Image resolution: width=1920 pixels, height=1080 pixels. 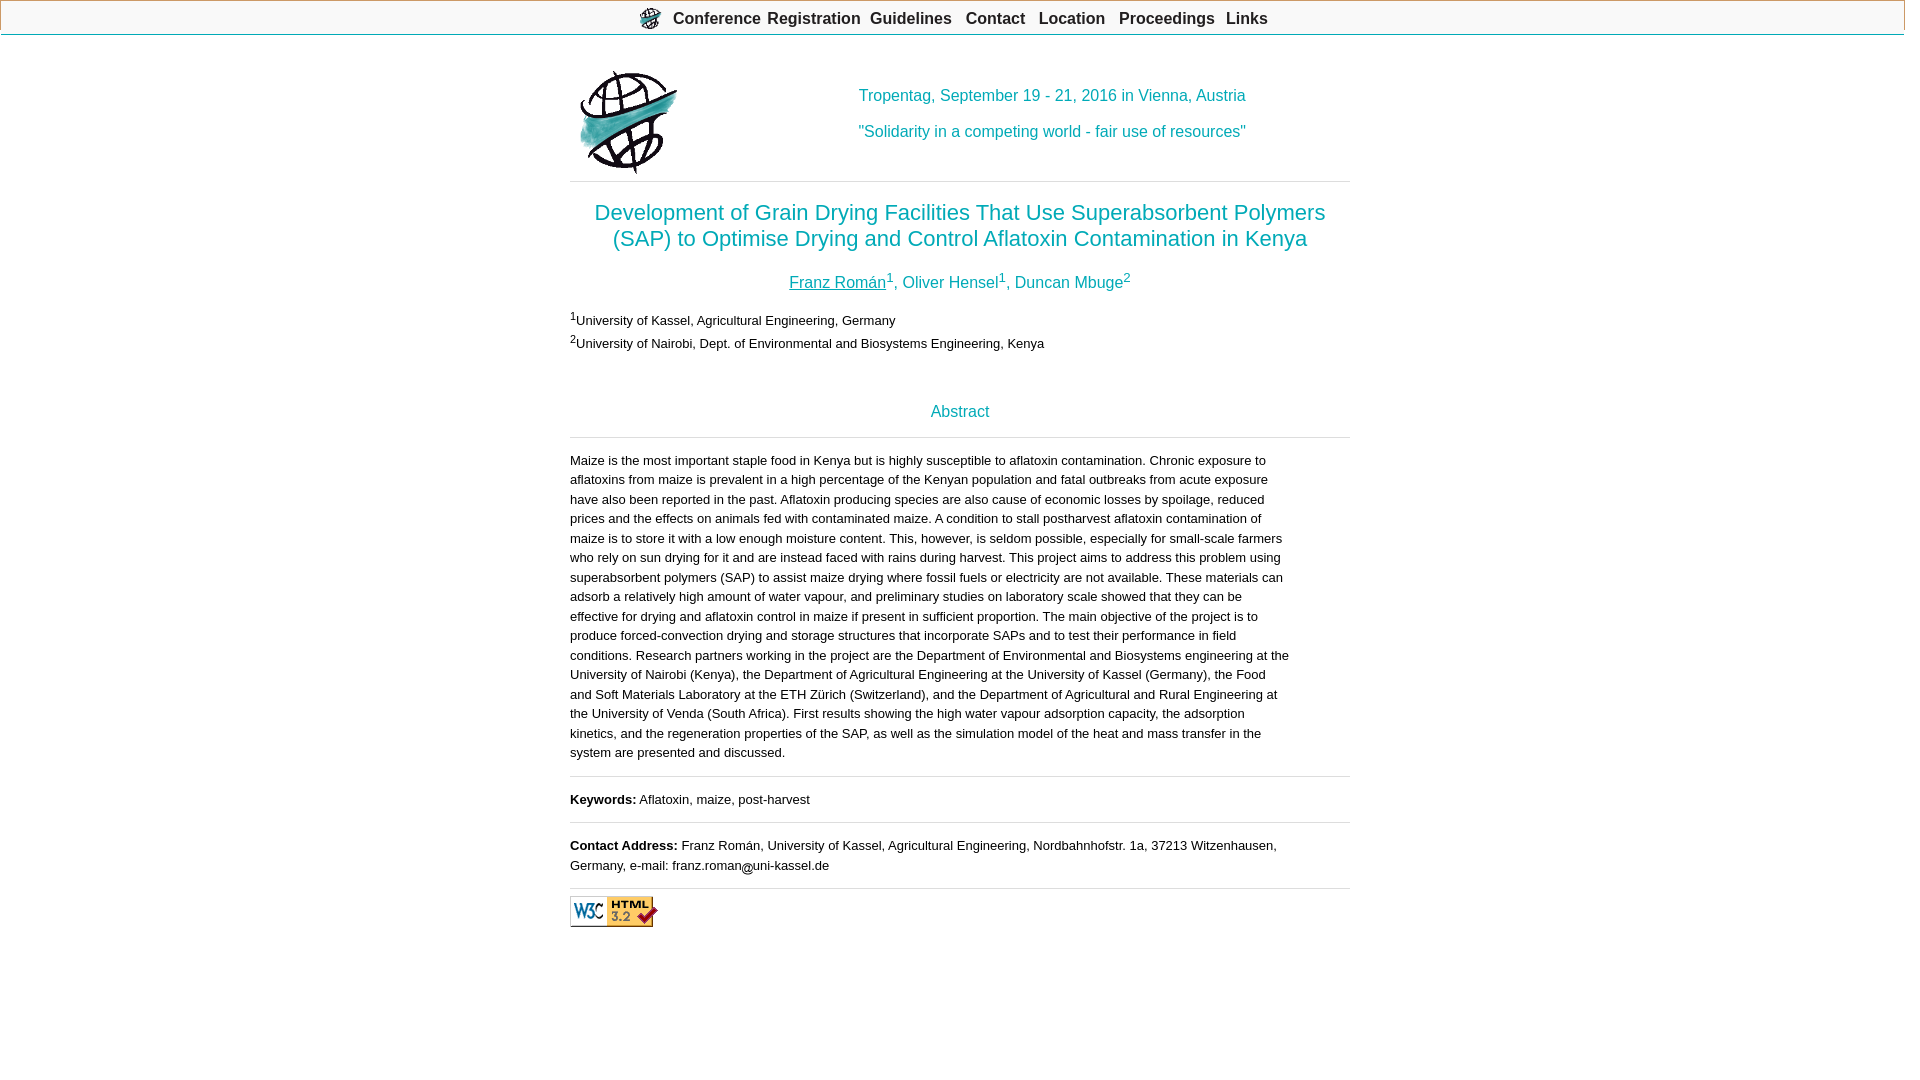 I want to click on Contact, so click(x=996, y=15).